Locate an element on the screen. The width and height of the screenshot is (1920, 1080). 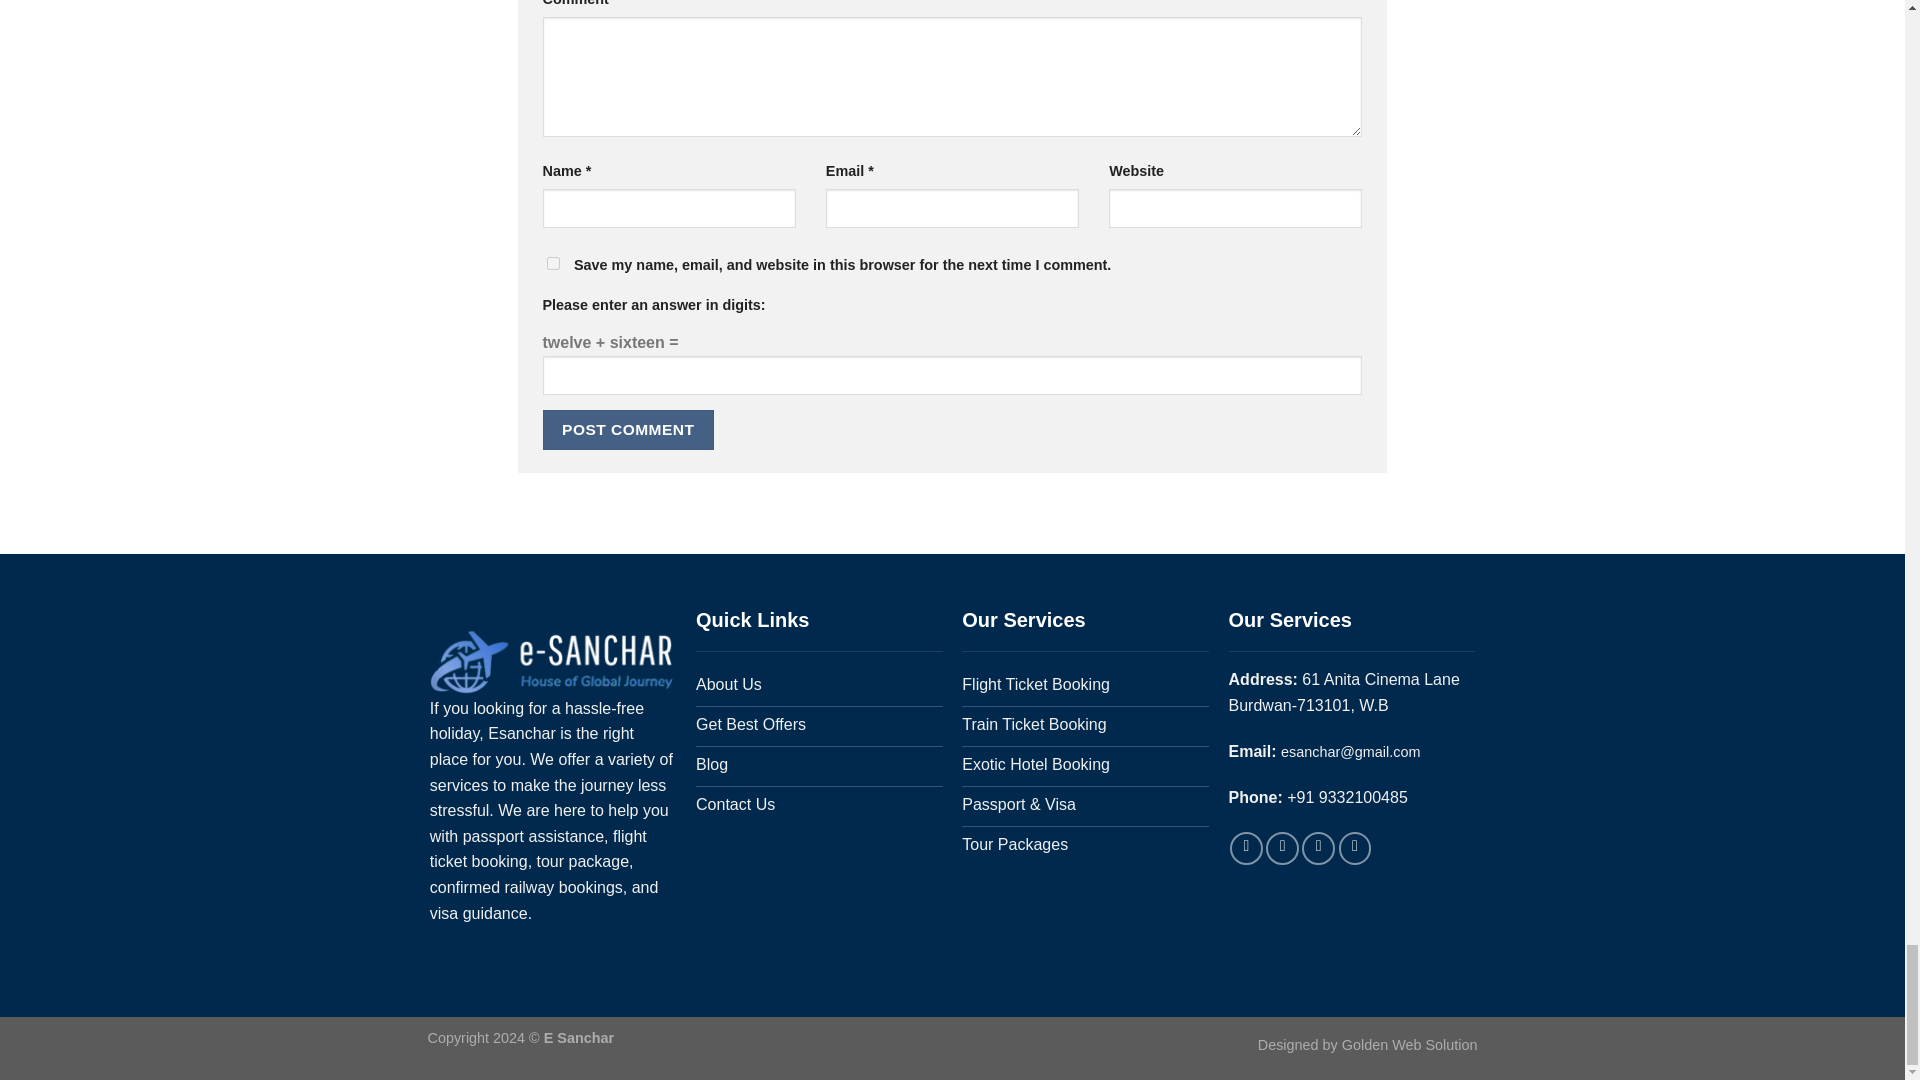
Follow on Twitter is located at coordinates (1318, 848).